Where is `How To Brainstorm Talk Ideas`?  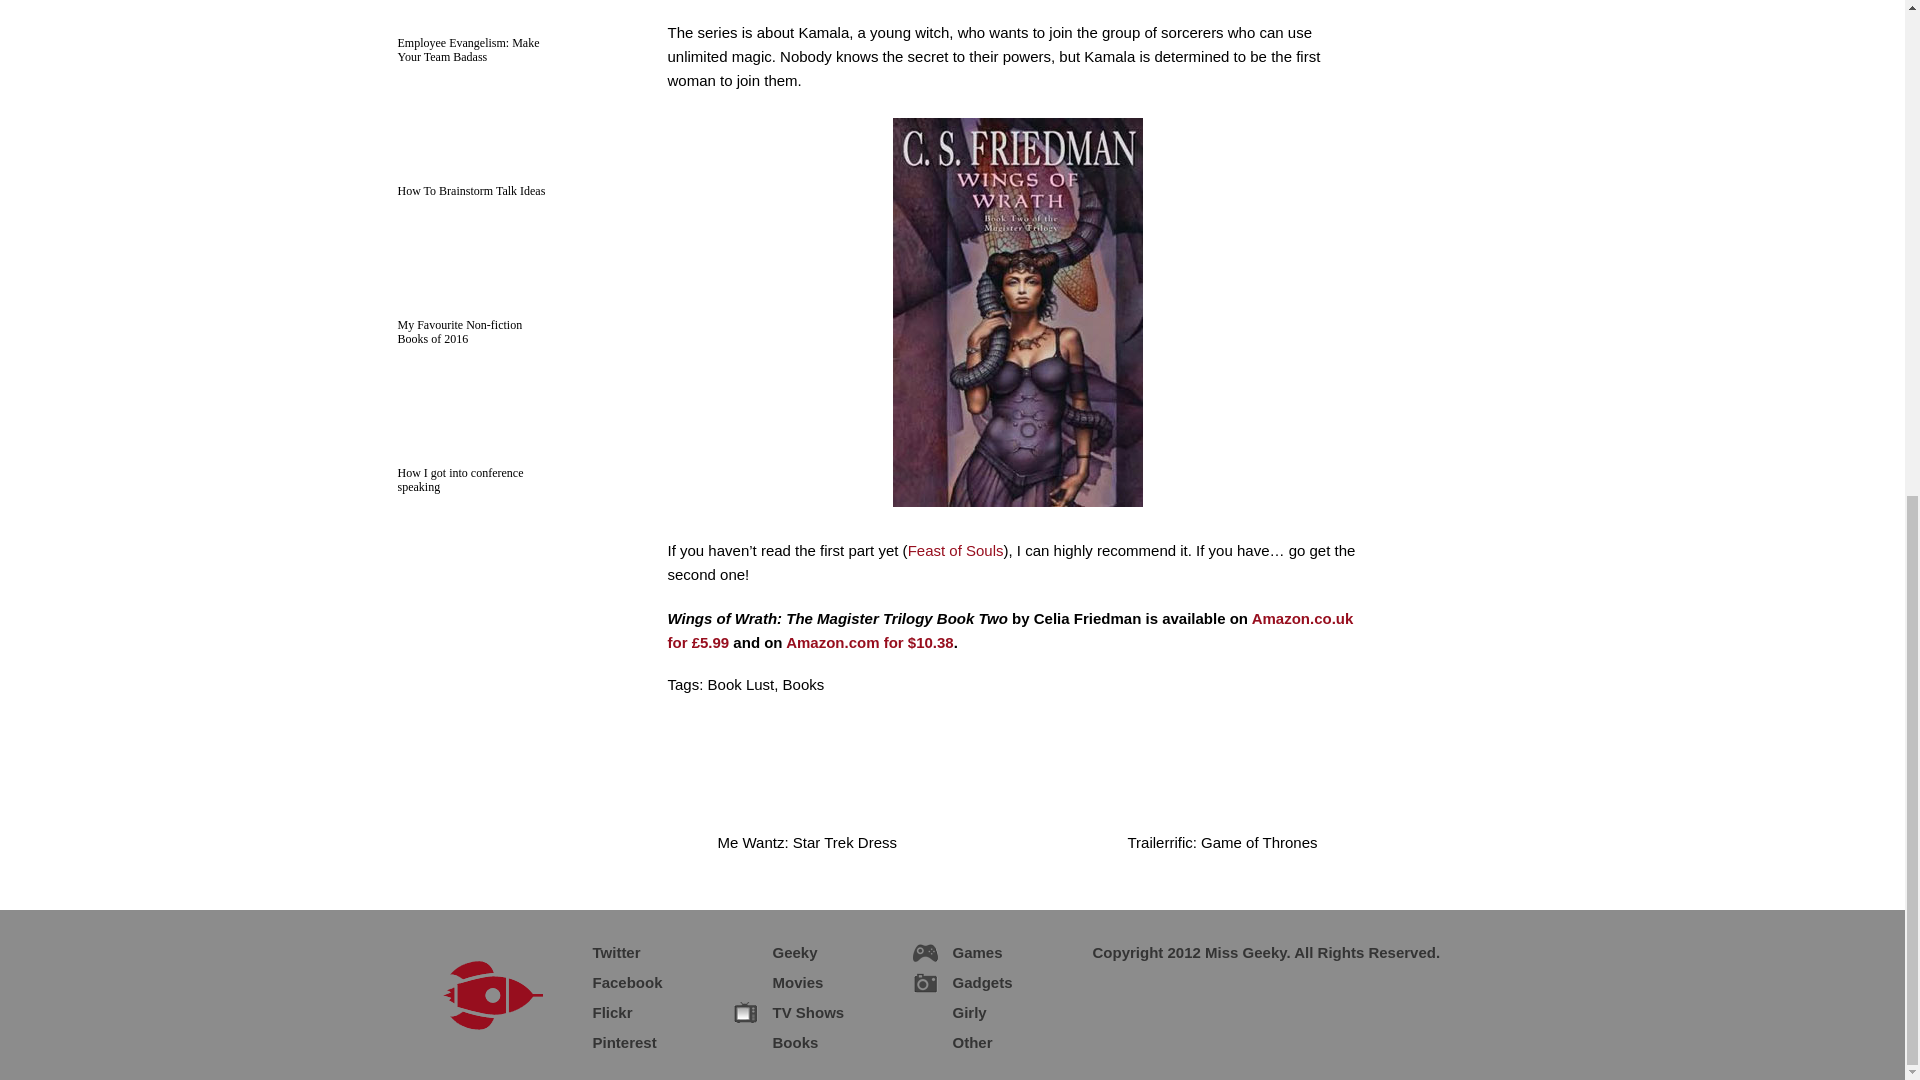
How To Brainstorm Talk Ideas is located at coordinates (471, 190).